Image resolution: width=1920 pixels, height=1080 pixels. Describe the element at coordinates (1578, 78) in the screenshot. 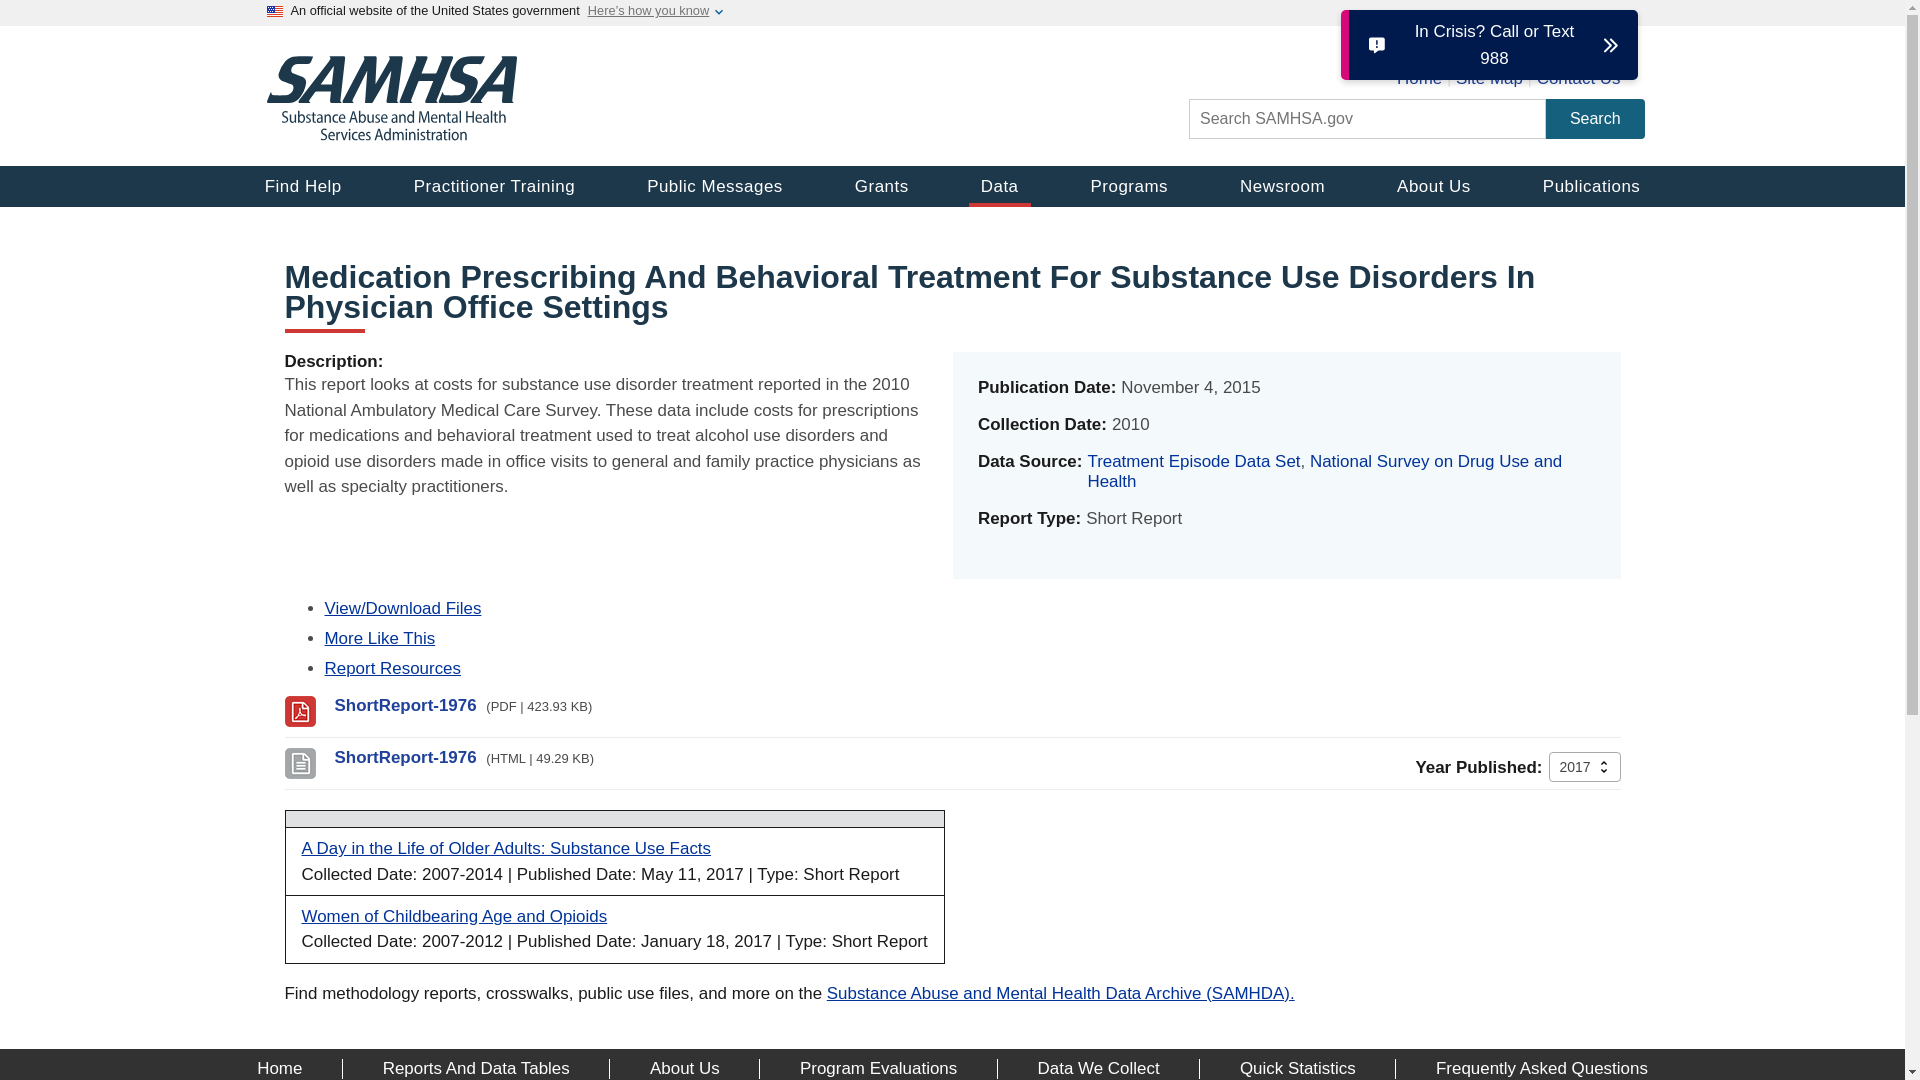

I see `Contact Us` at that location.